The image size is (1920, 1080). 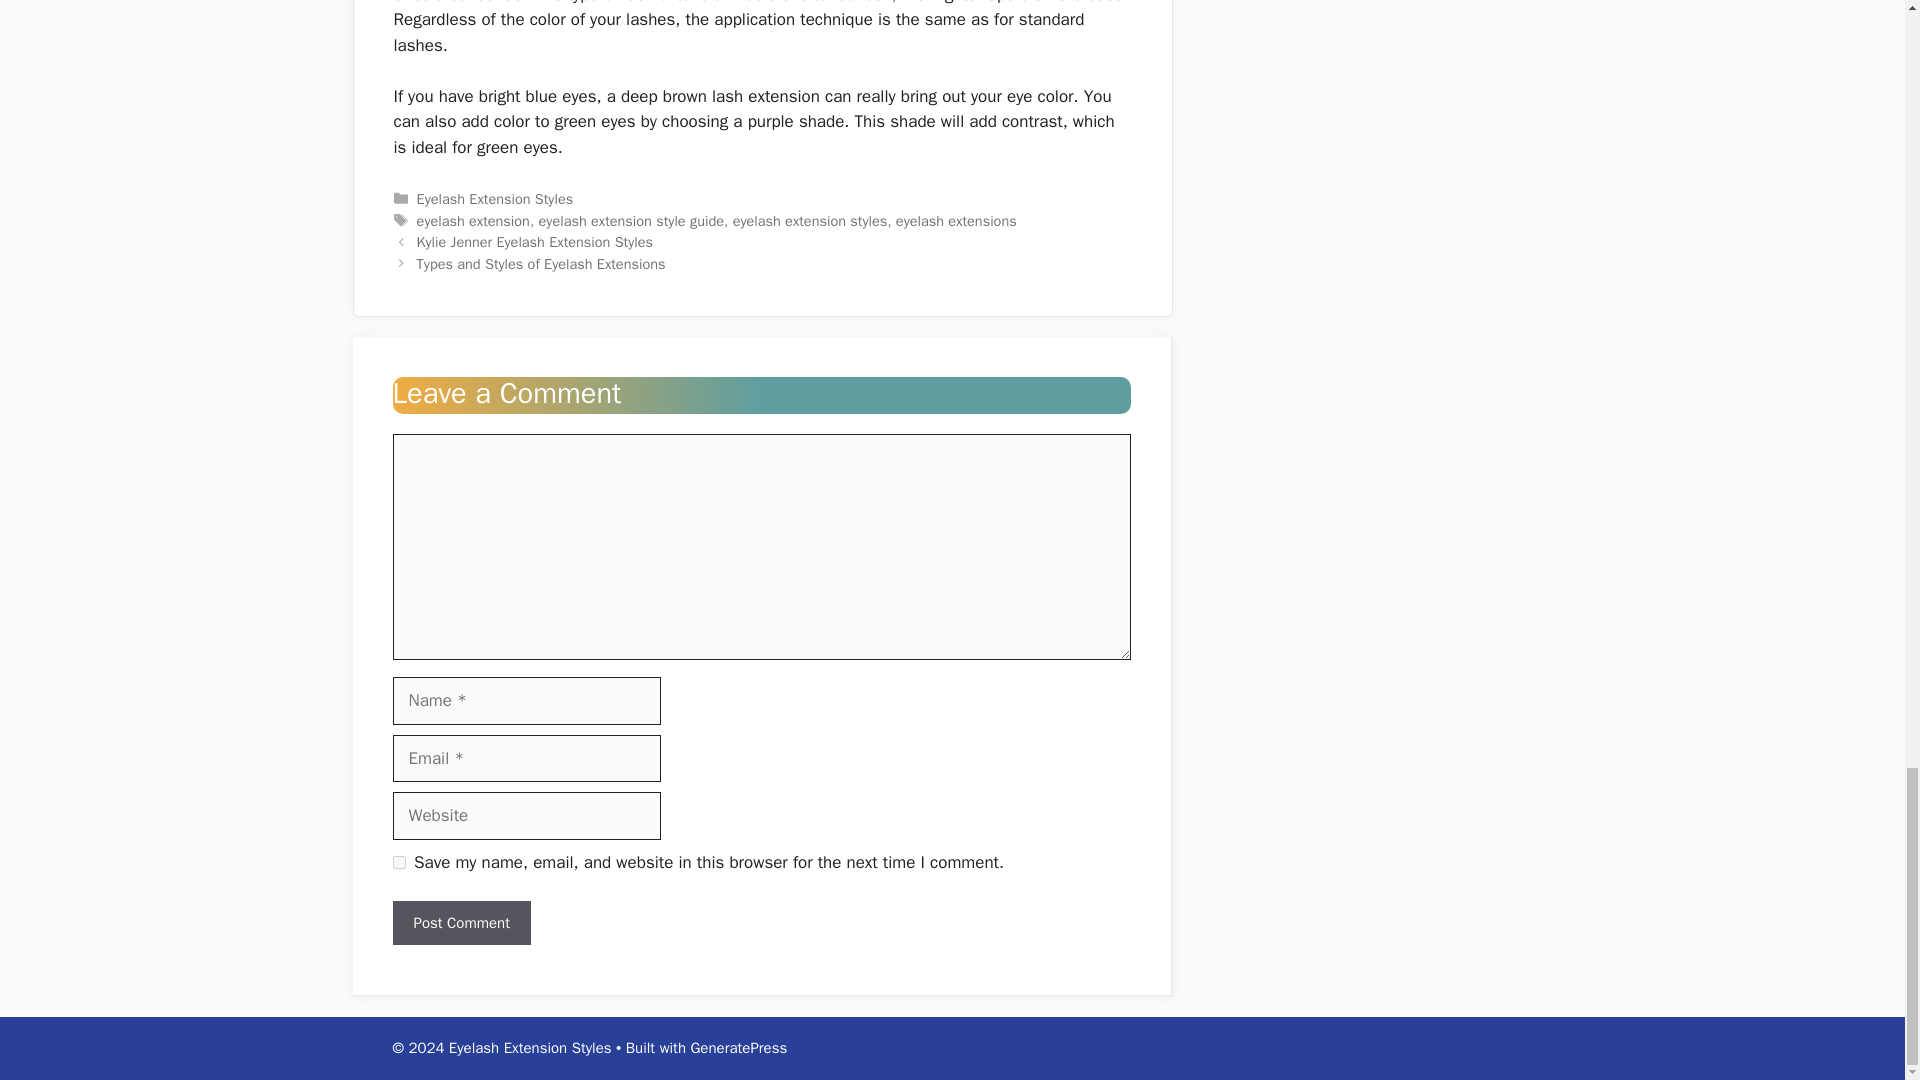 I want to click on yes, so click(x=398, y=862).